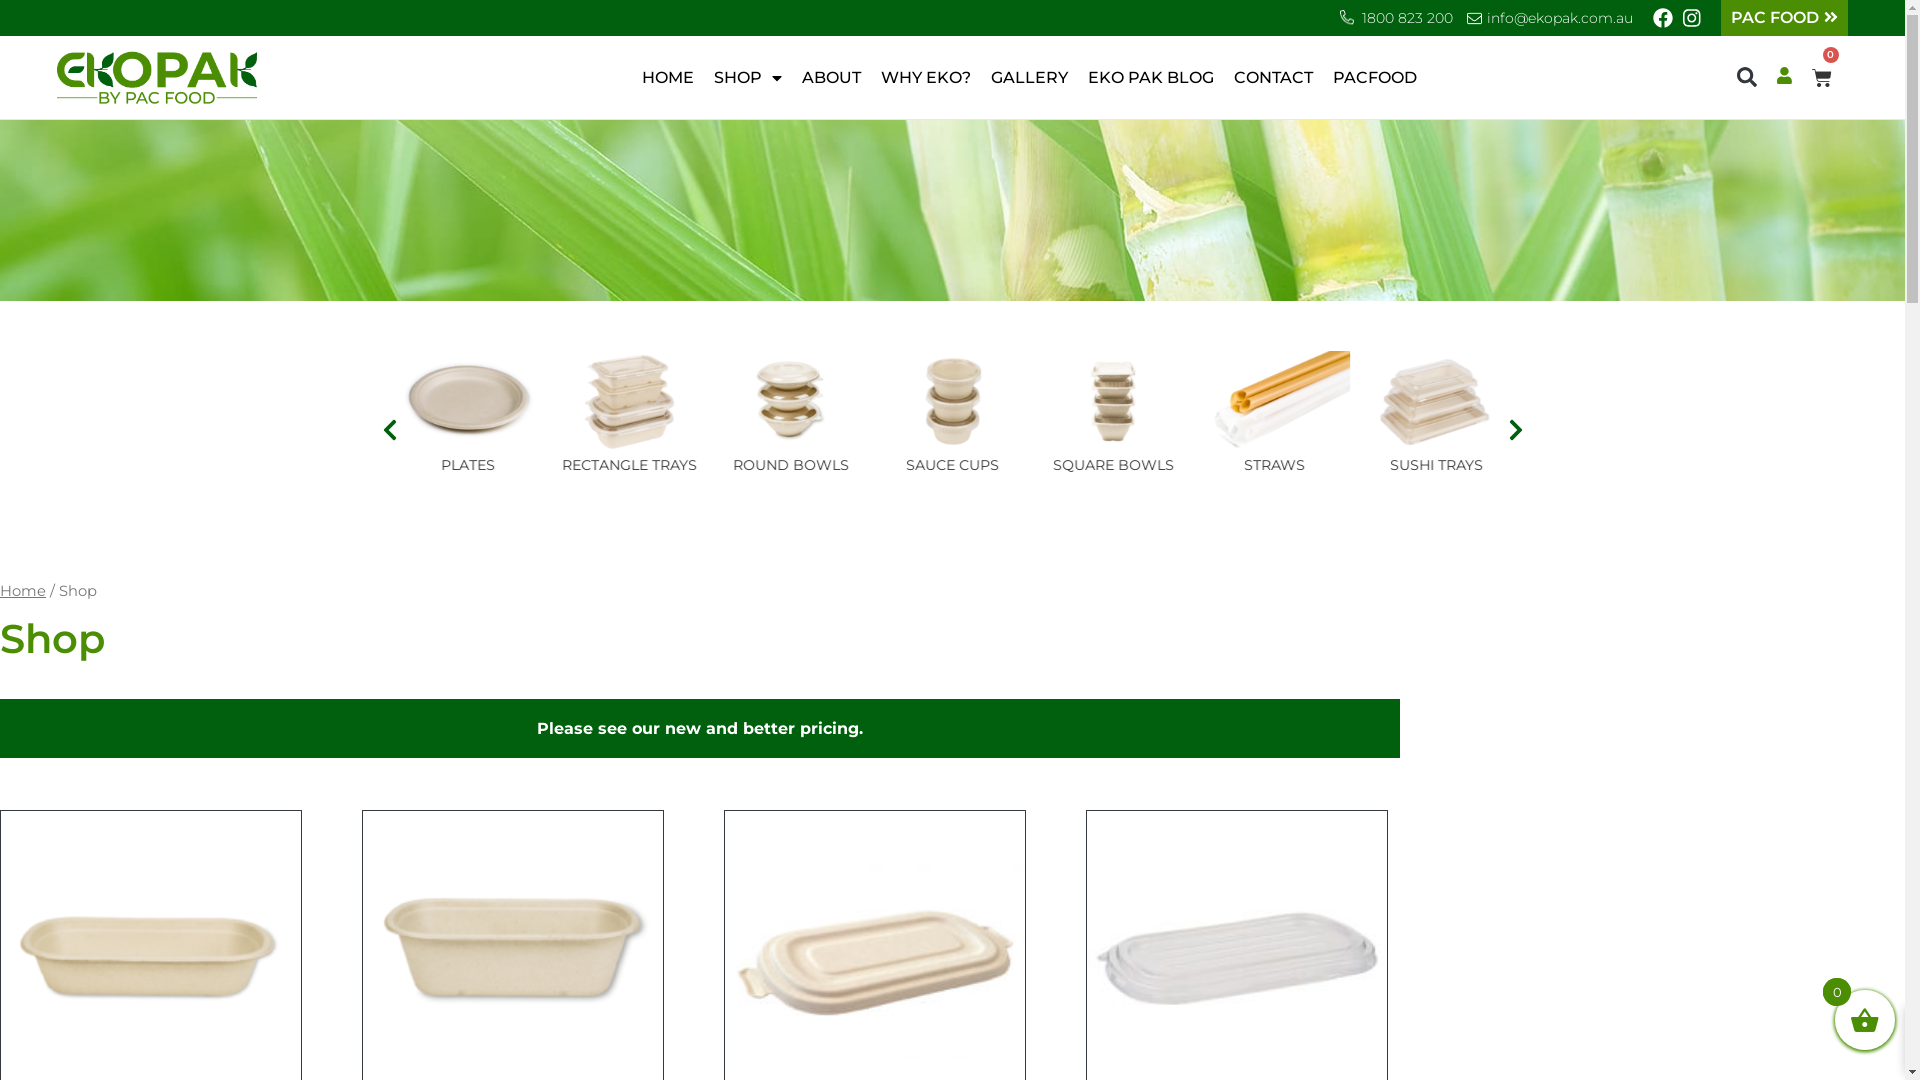  Describe the element at coordinates (1436, 465) in the screenshot. I see `STRAWS` at that location.